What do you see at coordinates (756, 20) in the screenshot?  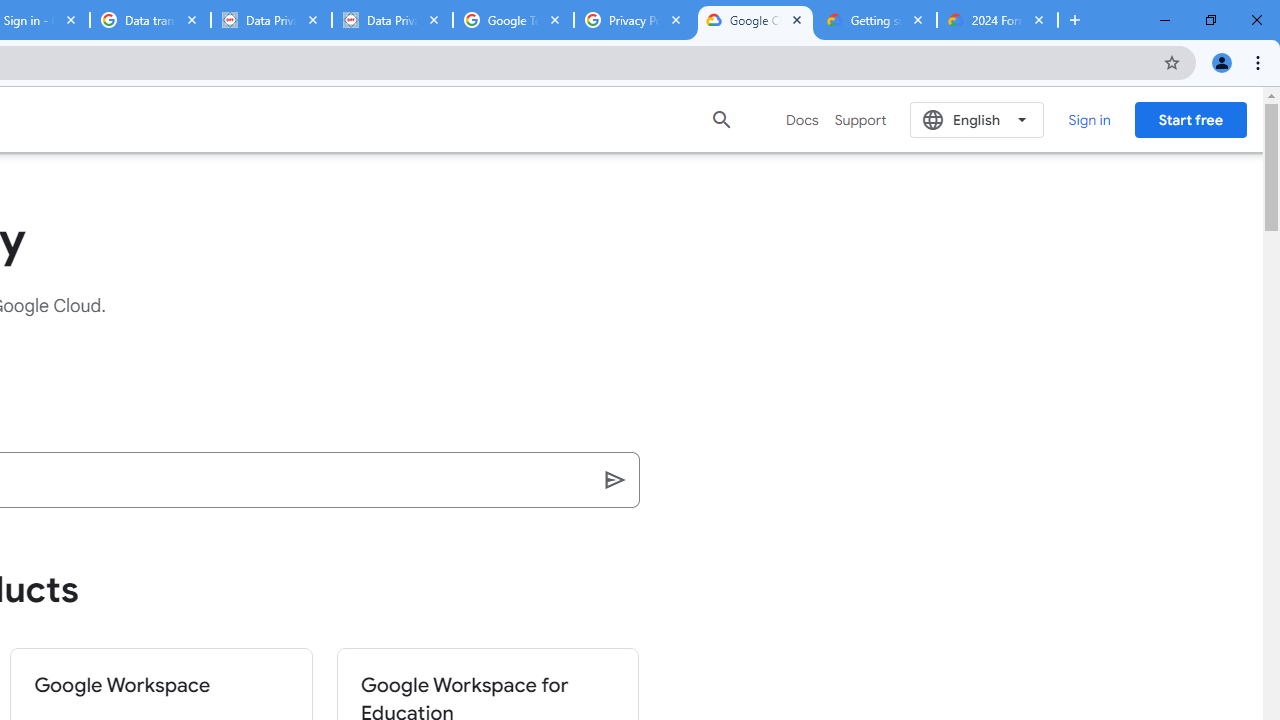 I see `Google Cloud Terms Directory | Google Cloud` at bounding box center [756, 20].